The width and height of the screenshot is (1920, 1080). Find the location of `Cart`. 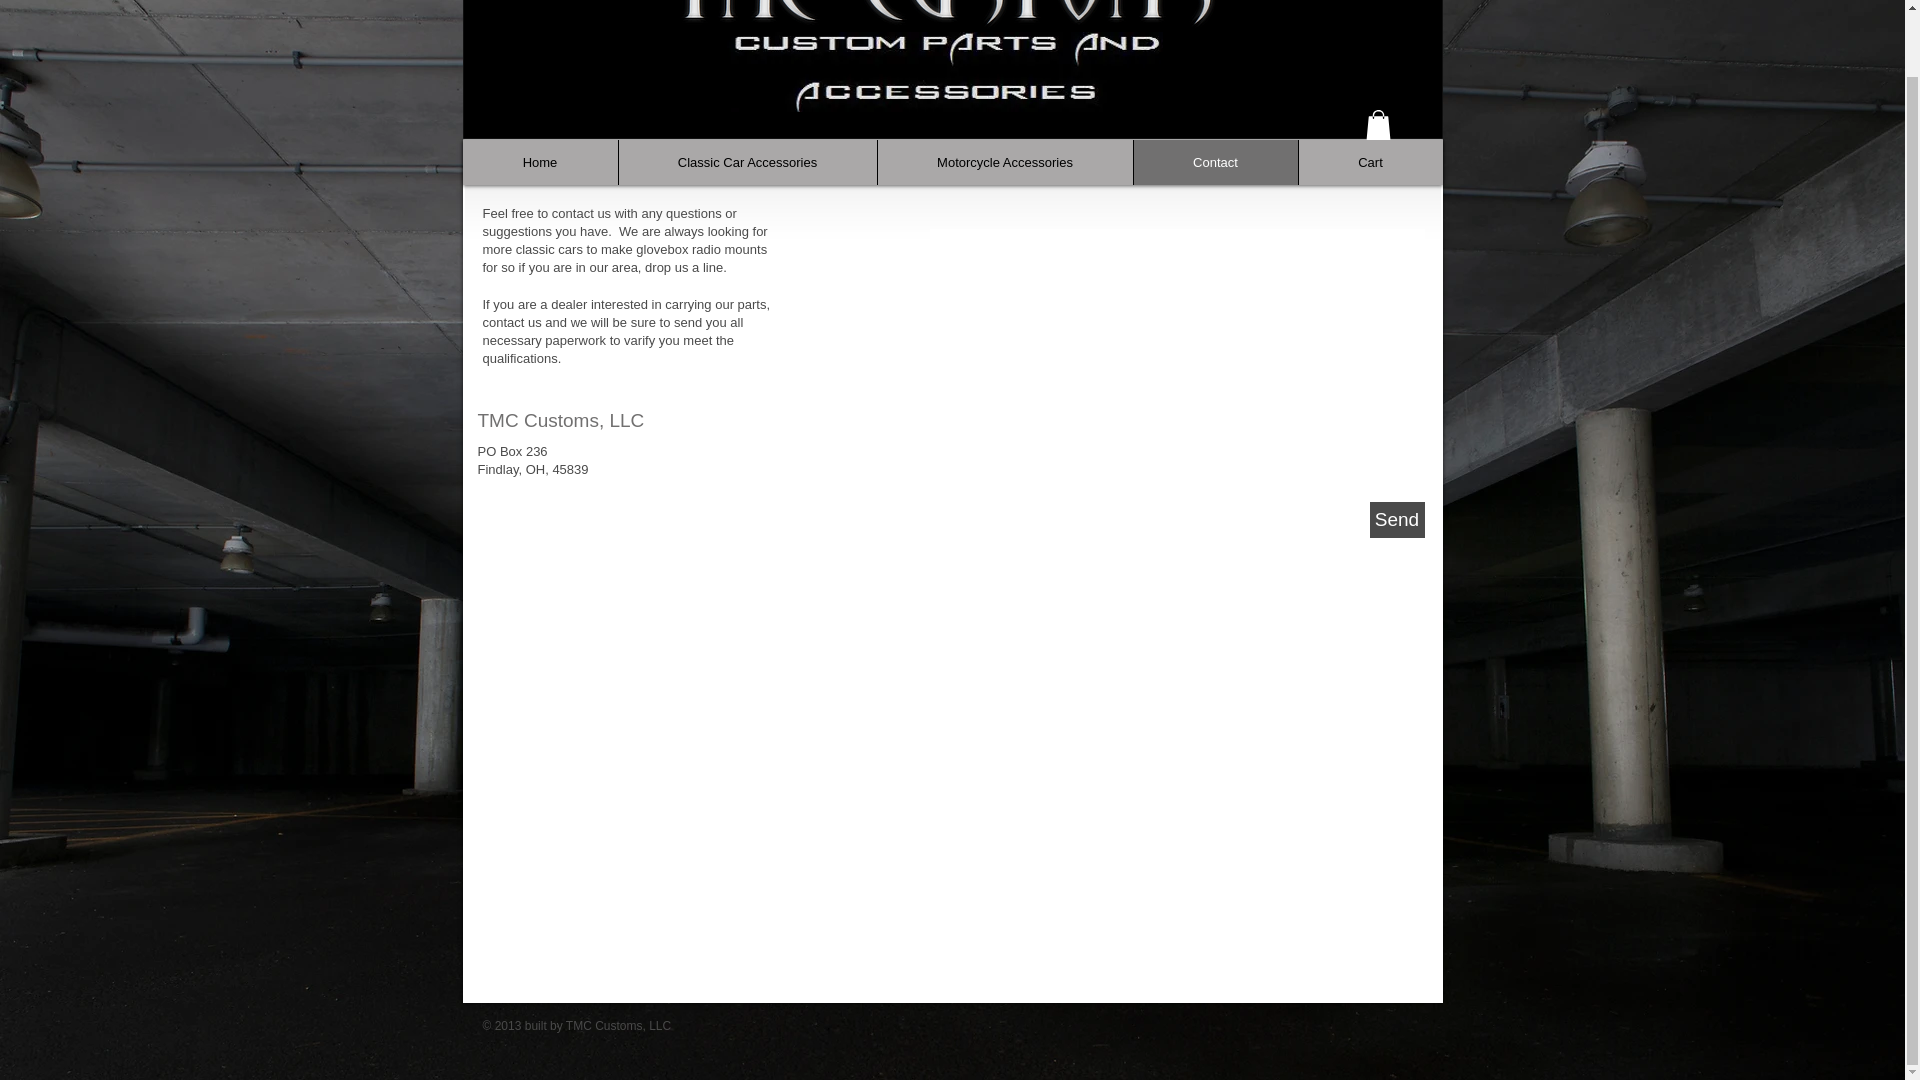

Cart is located at coordinates (1370, 162).